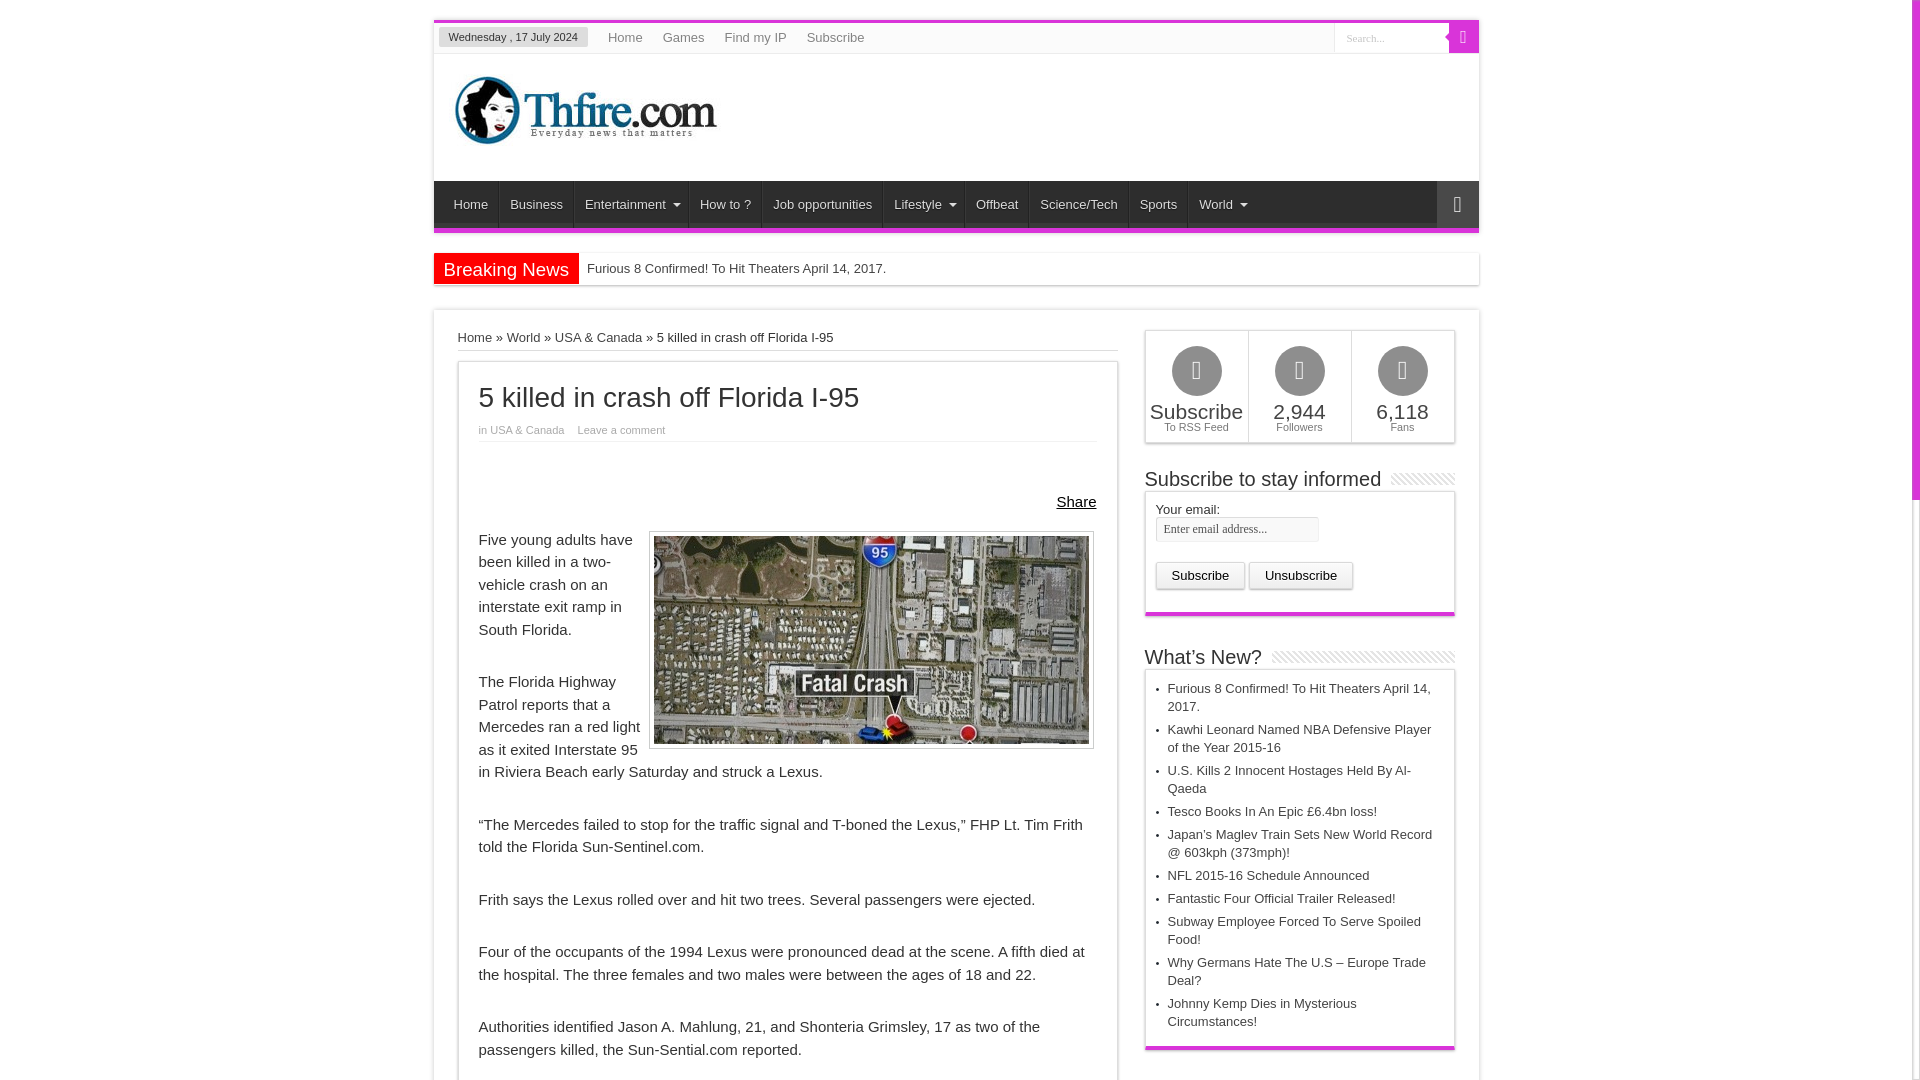 Image resolution: width=1920 pixels, height=1080 pixels. Describe the element at coordinates (724, 204) in the screenshot. I see `How to ?` at that location.